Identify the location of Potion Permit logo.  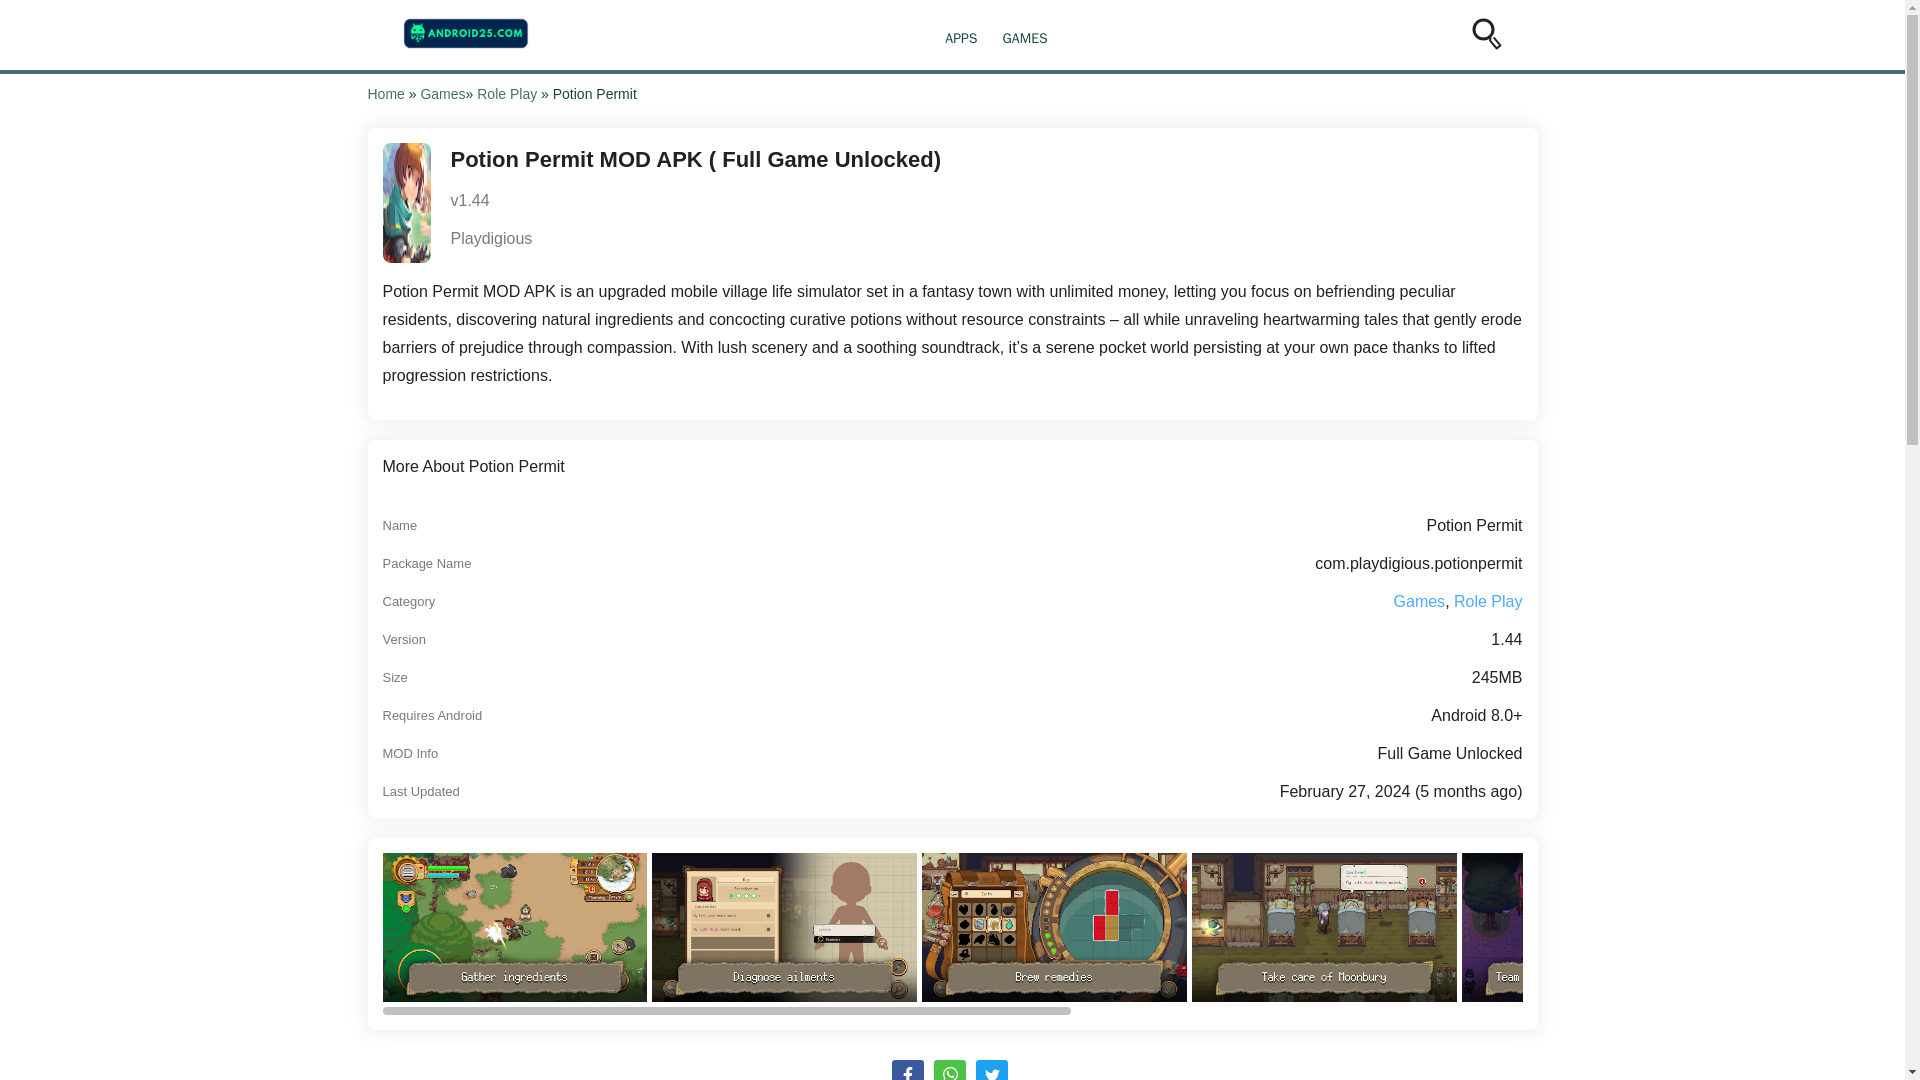
(406, 202).